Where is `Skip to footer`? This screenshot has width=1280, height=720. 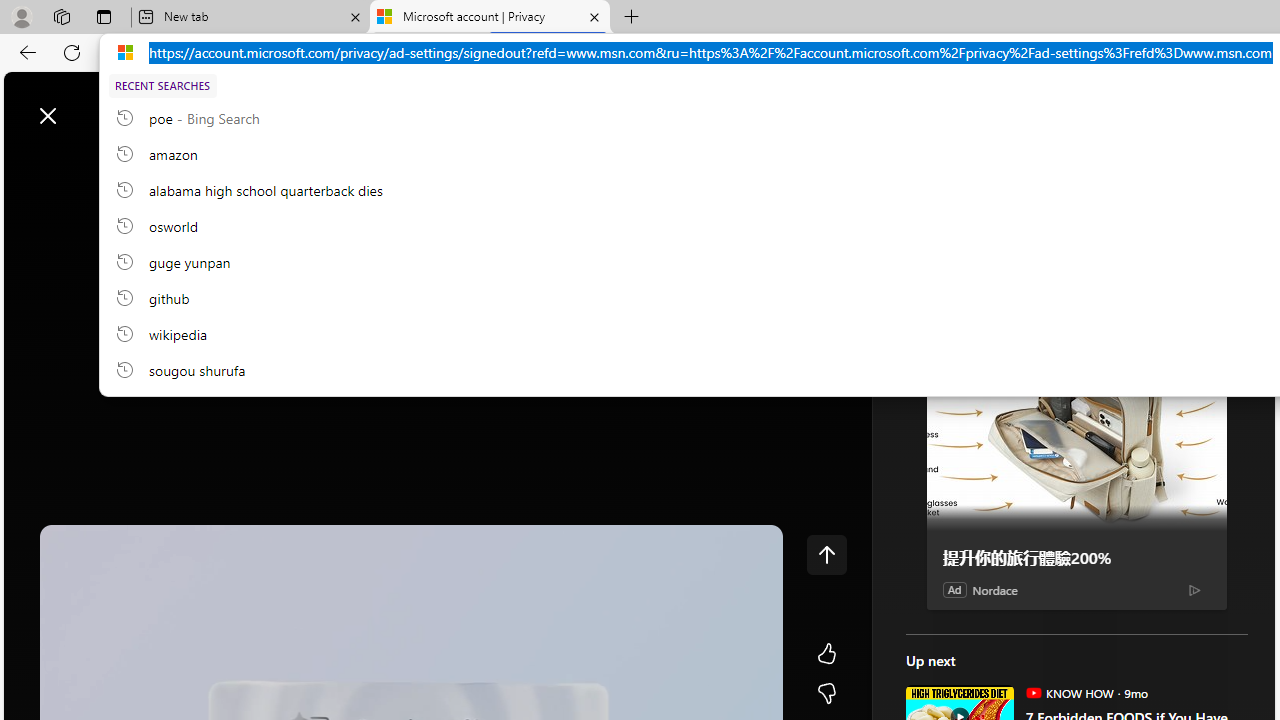
Skip to footer is located at coordinates (82, 106).